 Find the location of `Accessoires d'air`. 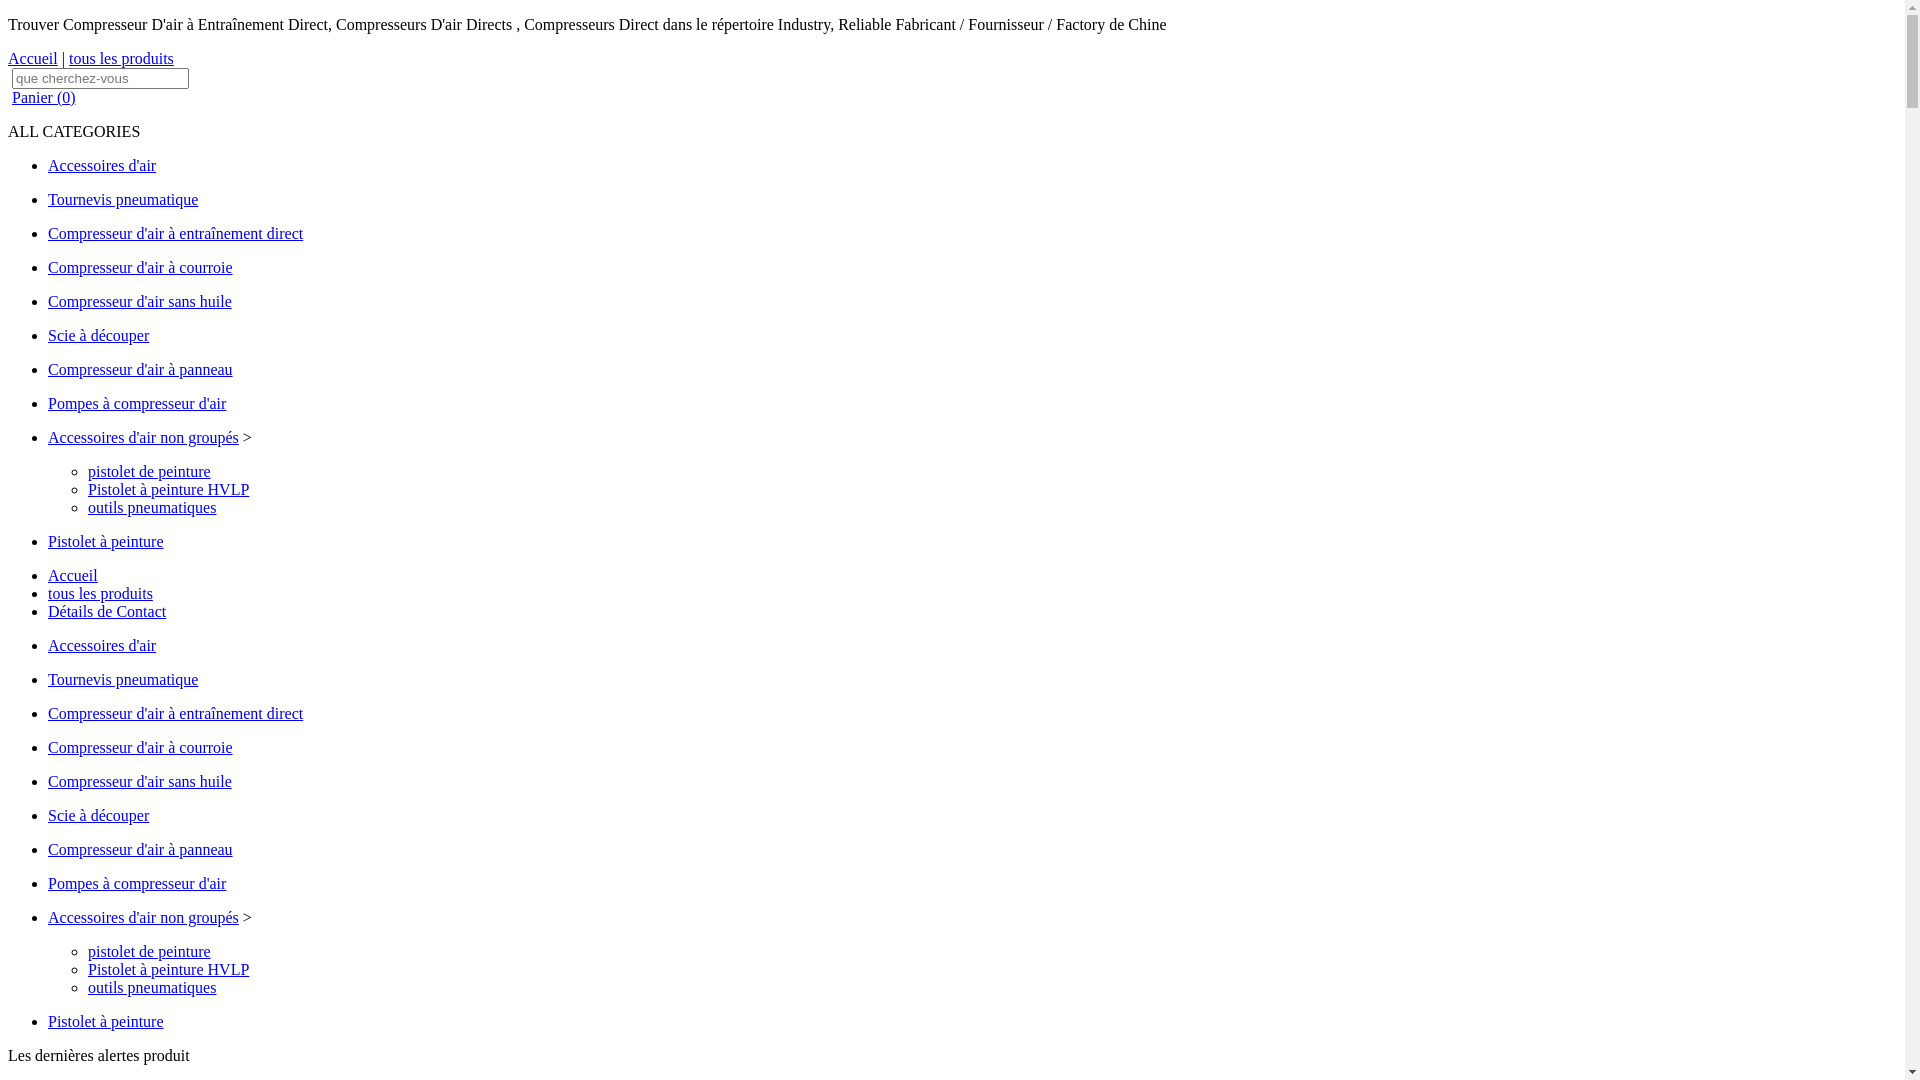

Accessoires d'air is located at coordinates (102, 166).